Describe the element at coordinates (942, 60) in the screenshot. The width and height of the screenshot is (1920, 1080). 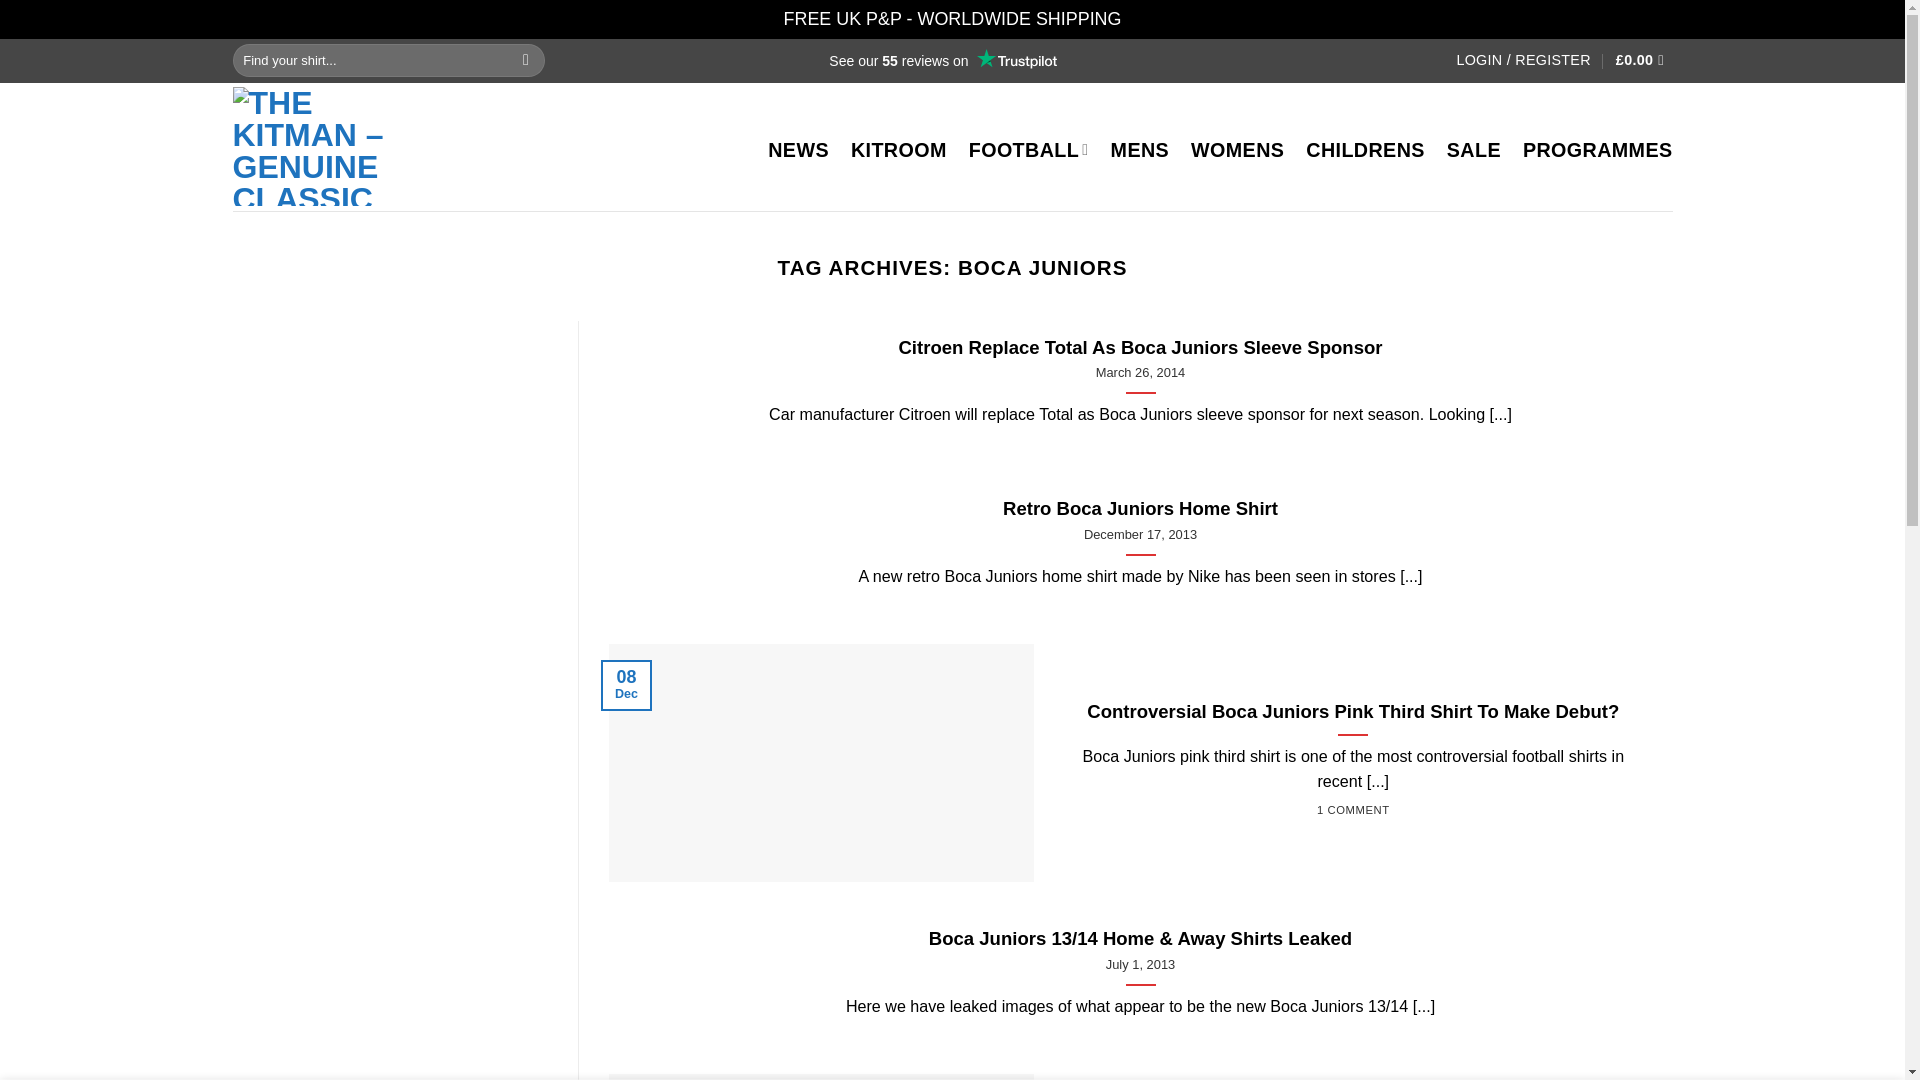
I see `Customer reviews powered by Trustpilot` at that location.